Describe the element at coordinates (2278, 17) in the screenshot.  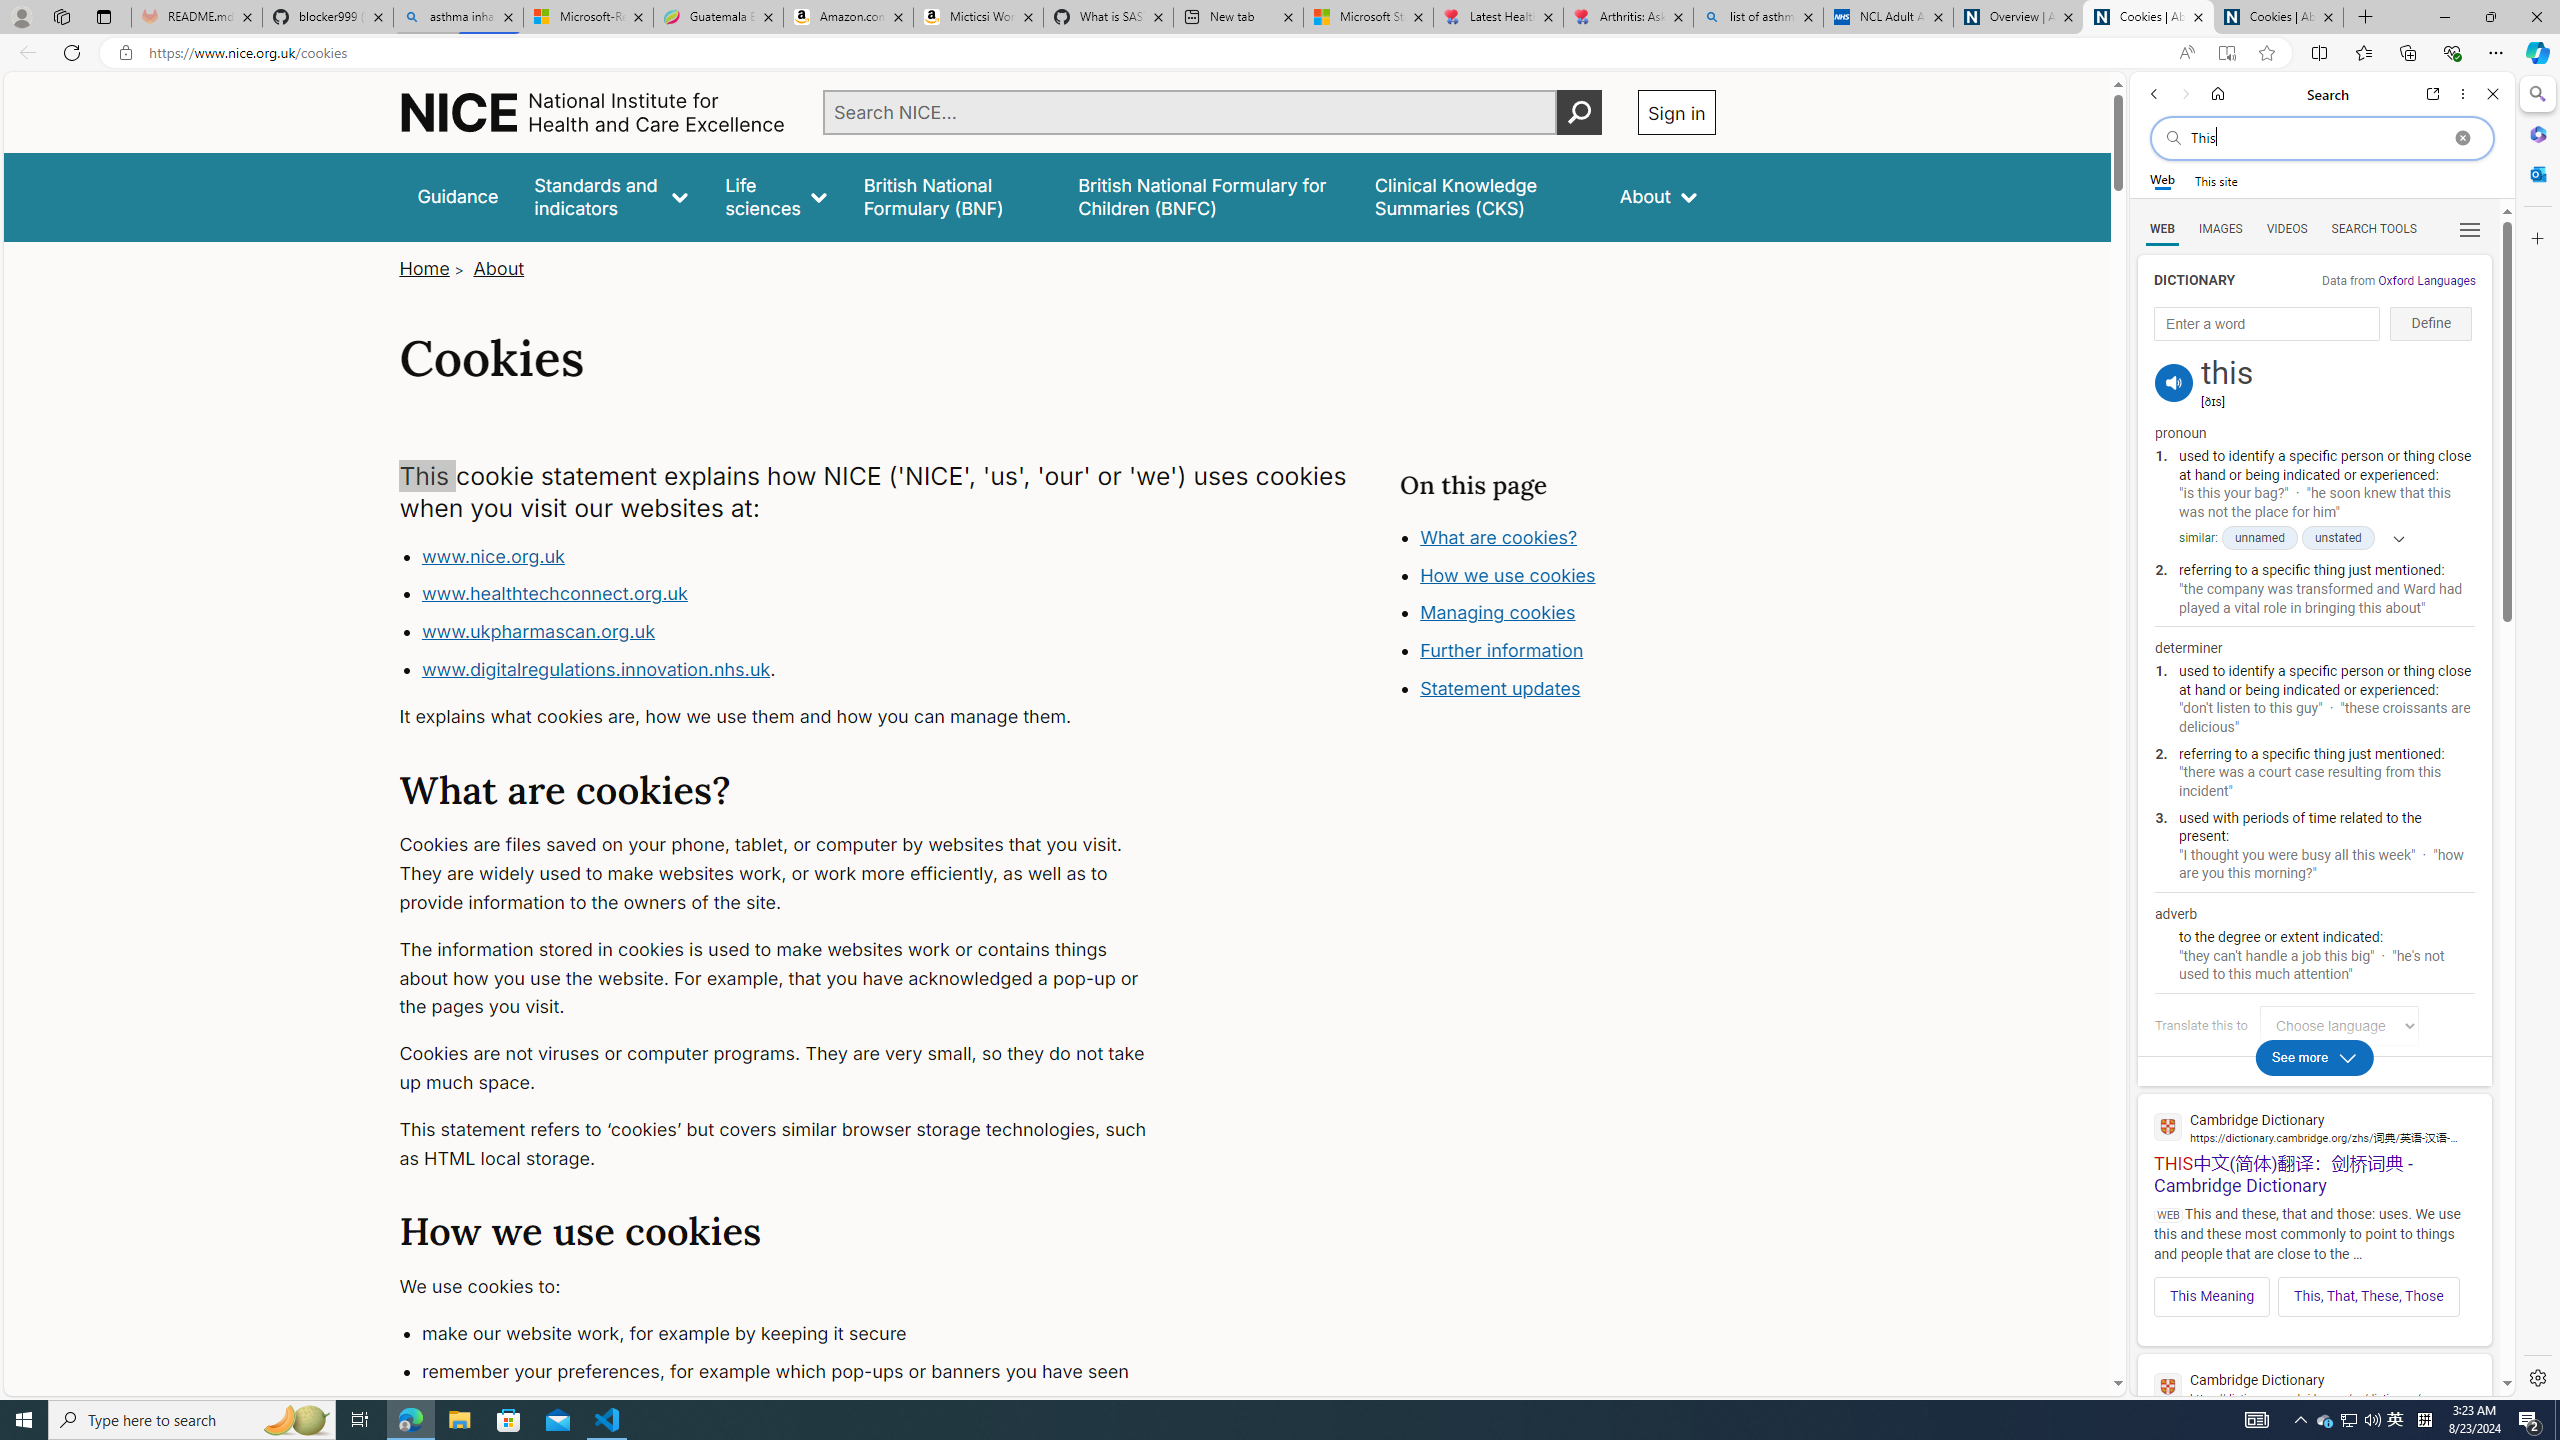
I see `Cookies | About | NICE` at that location.